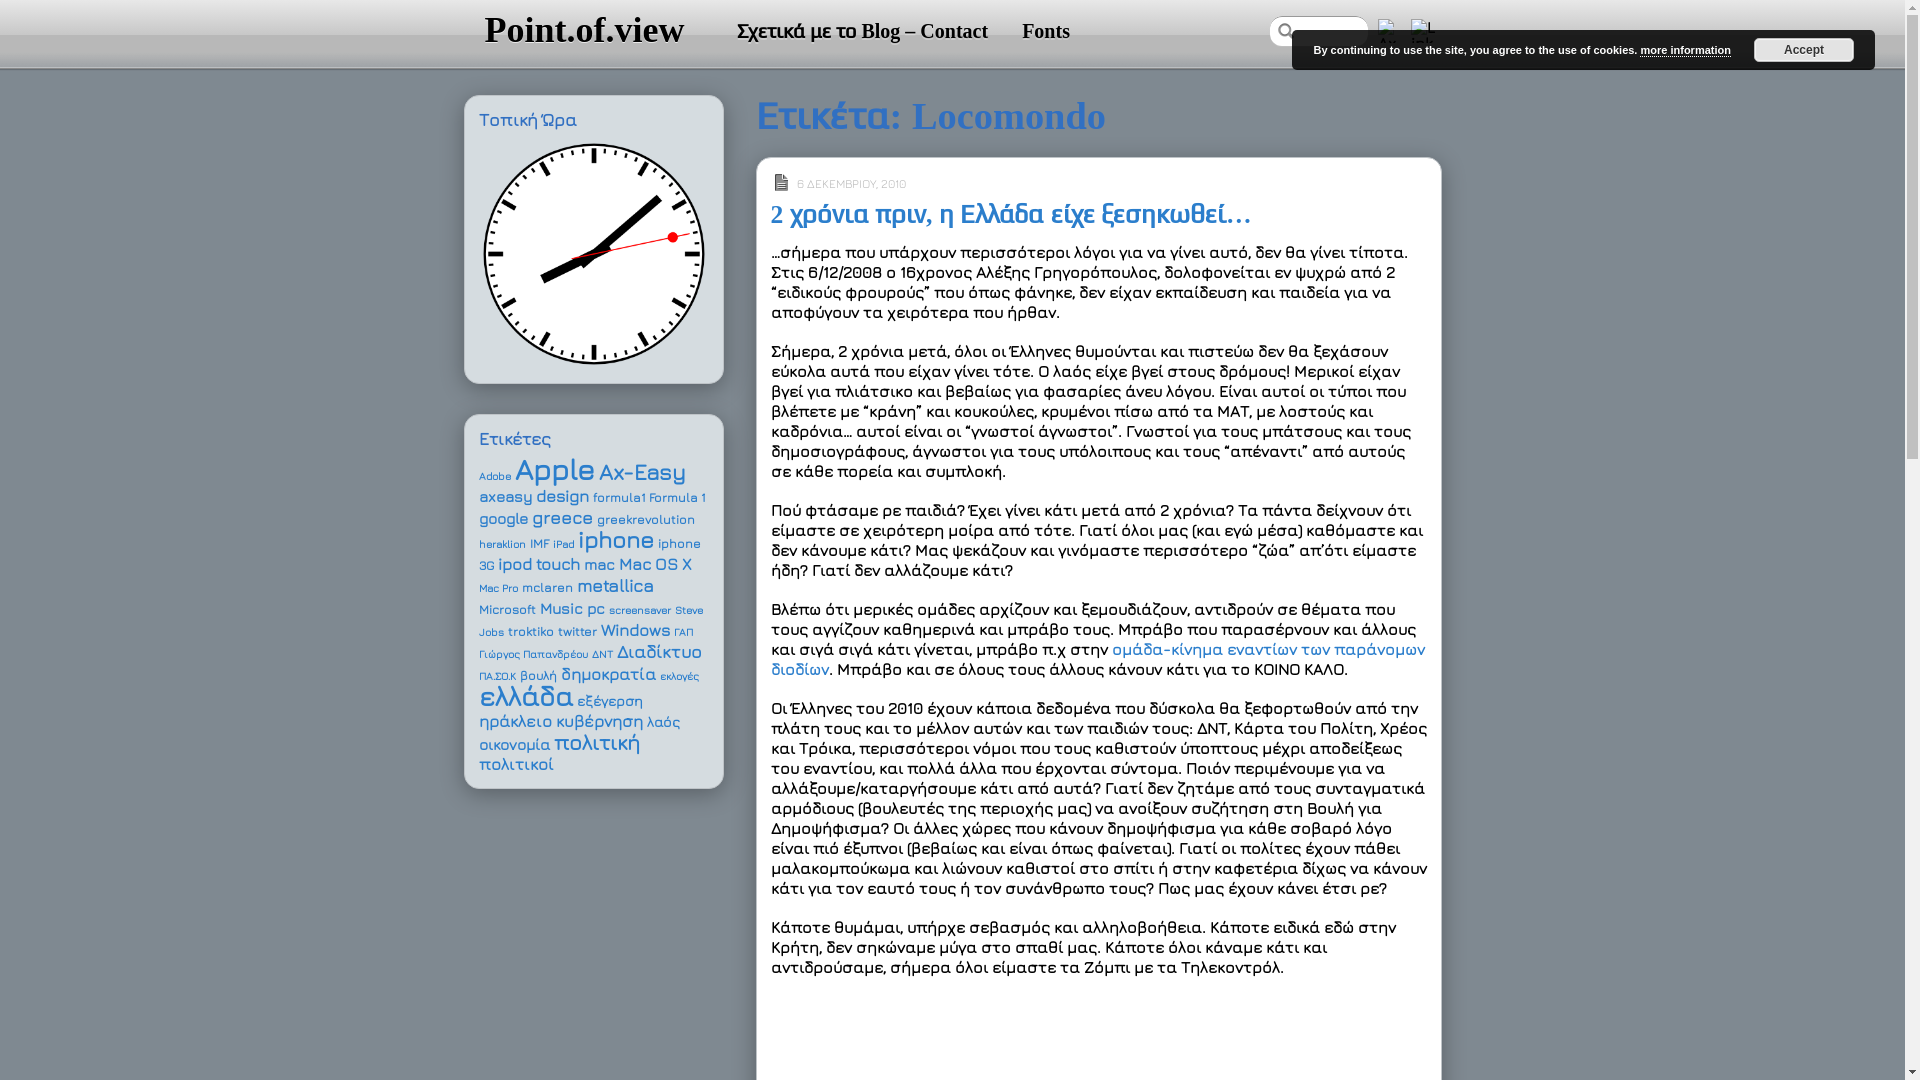 Image resolution: width=1920 pixels, height=1080 pixels. What do you see at coordinates (634, 630) in the screenshot?
I see `Windows` at bounding box center [634, 630].